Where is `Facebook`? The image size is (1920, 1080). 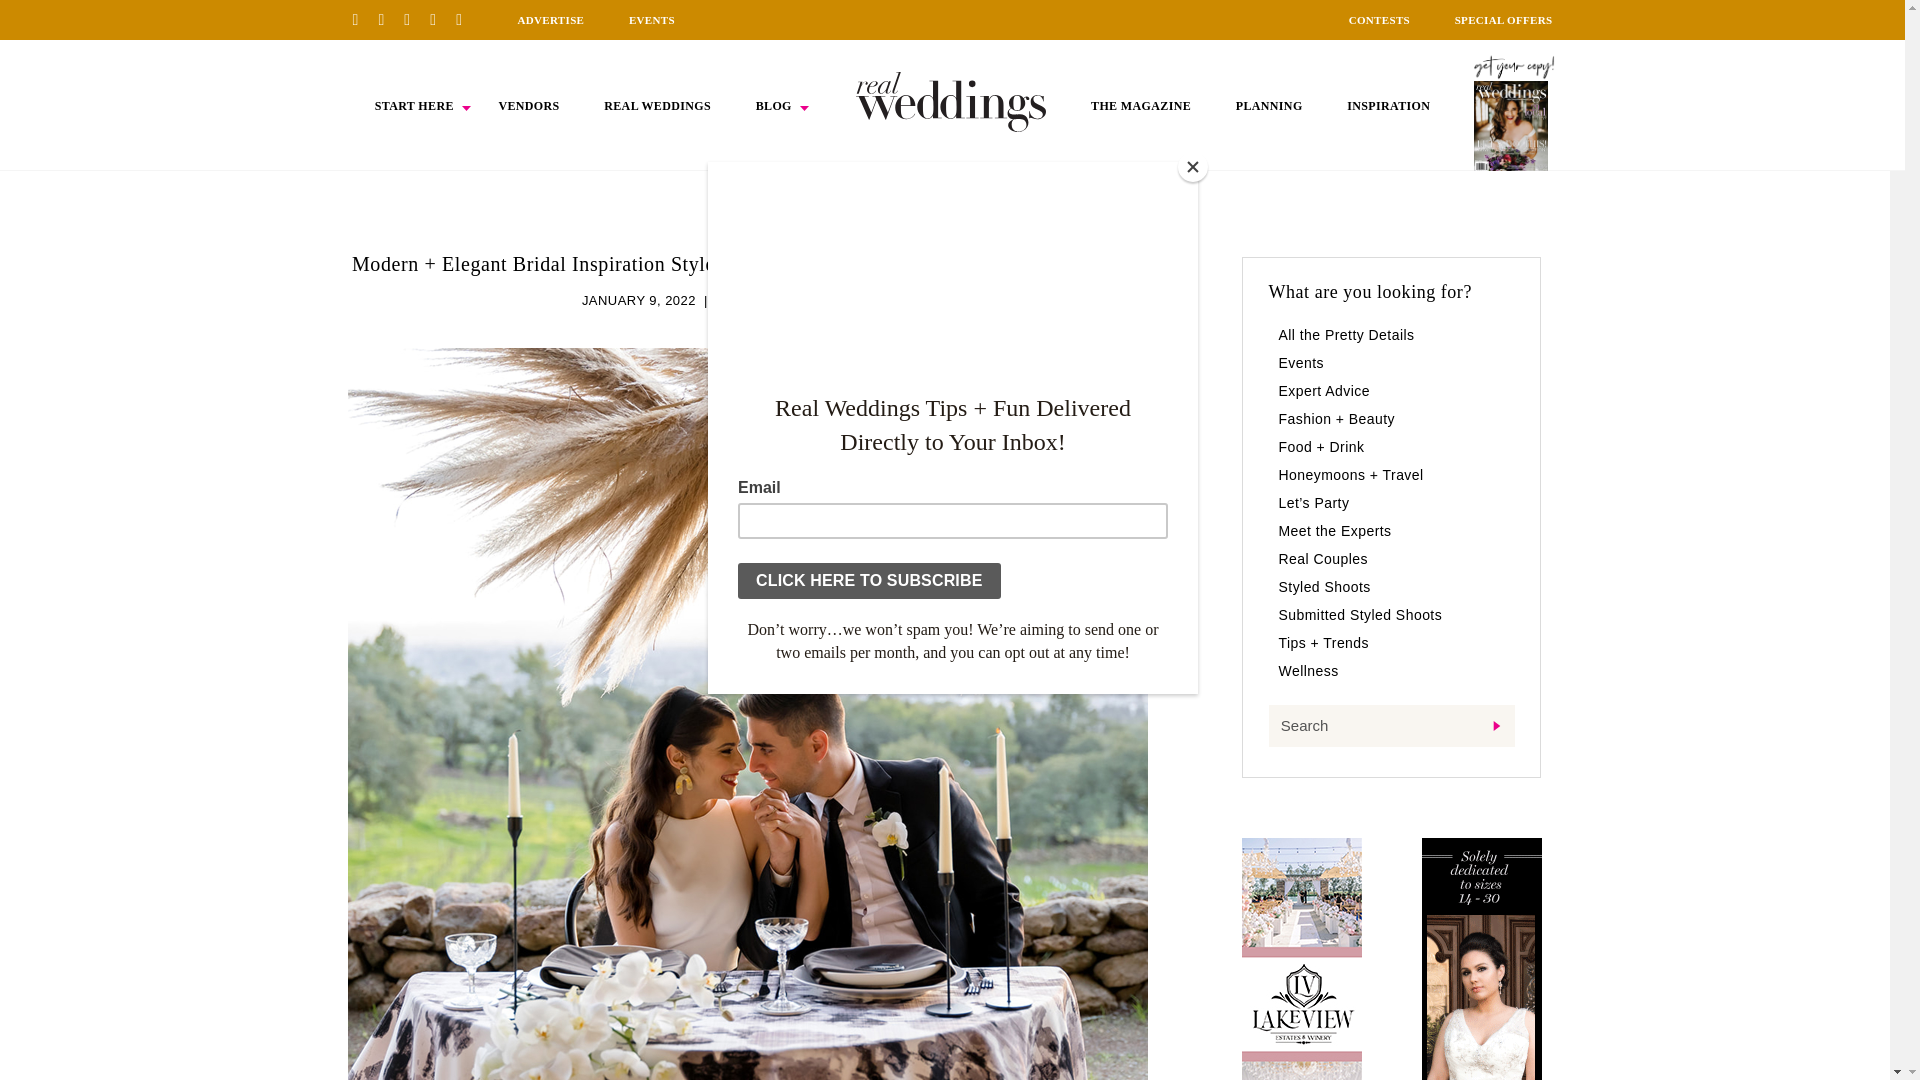
Facebook is located at coordinates (388, 19).